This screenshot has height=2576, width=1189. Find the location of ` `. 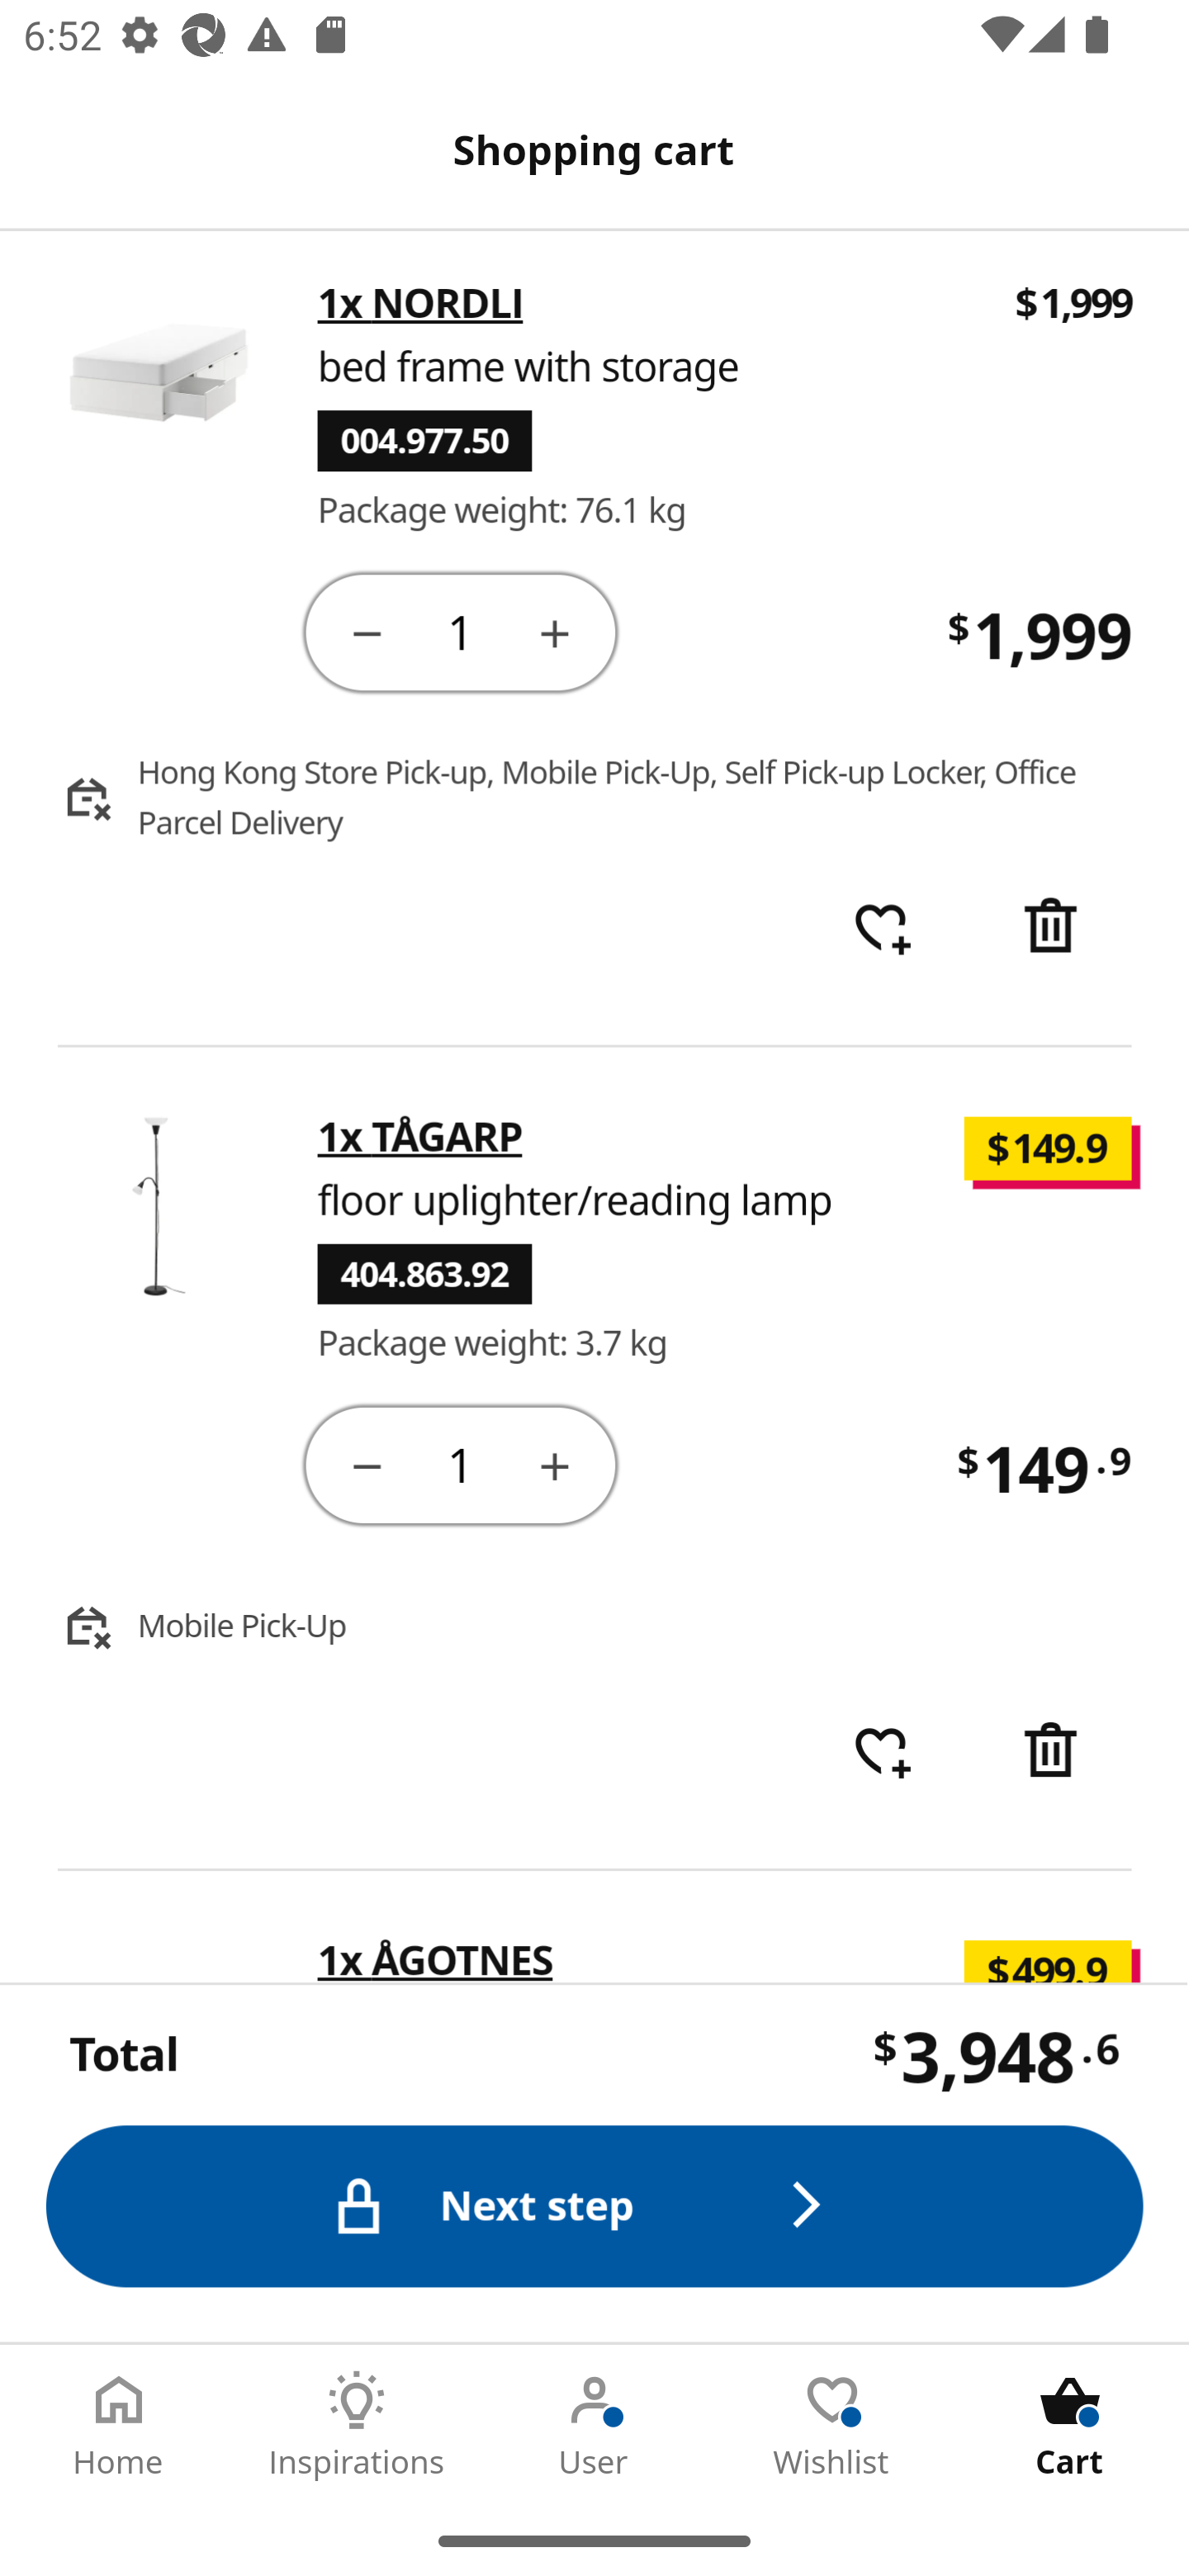

  is located at coordinates (882, 1754).